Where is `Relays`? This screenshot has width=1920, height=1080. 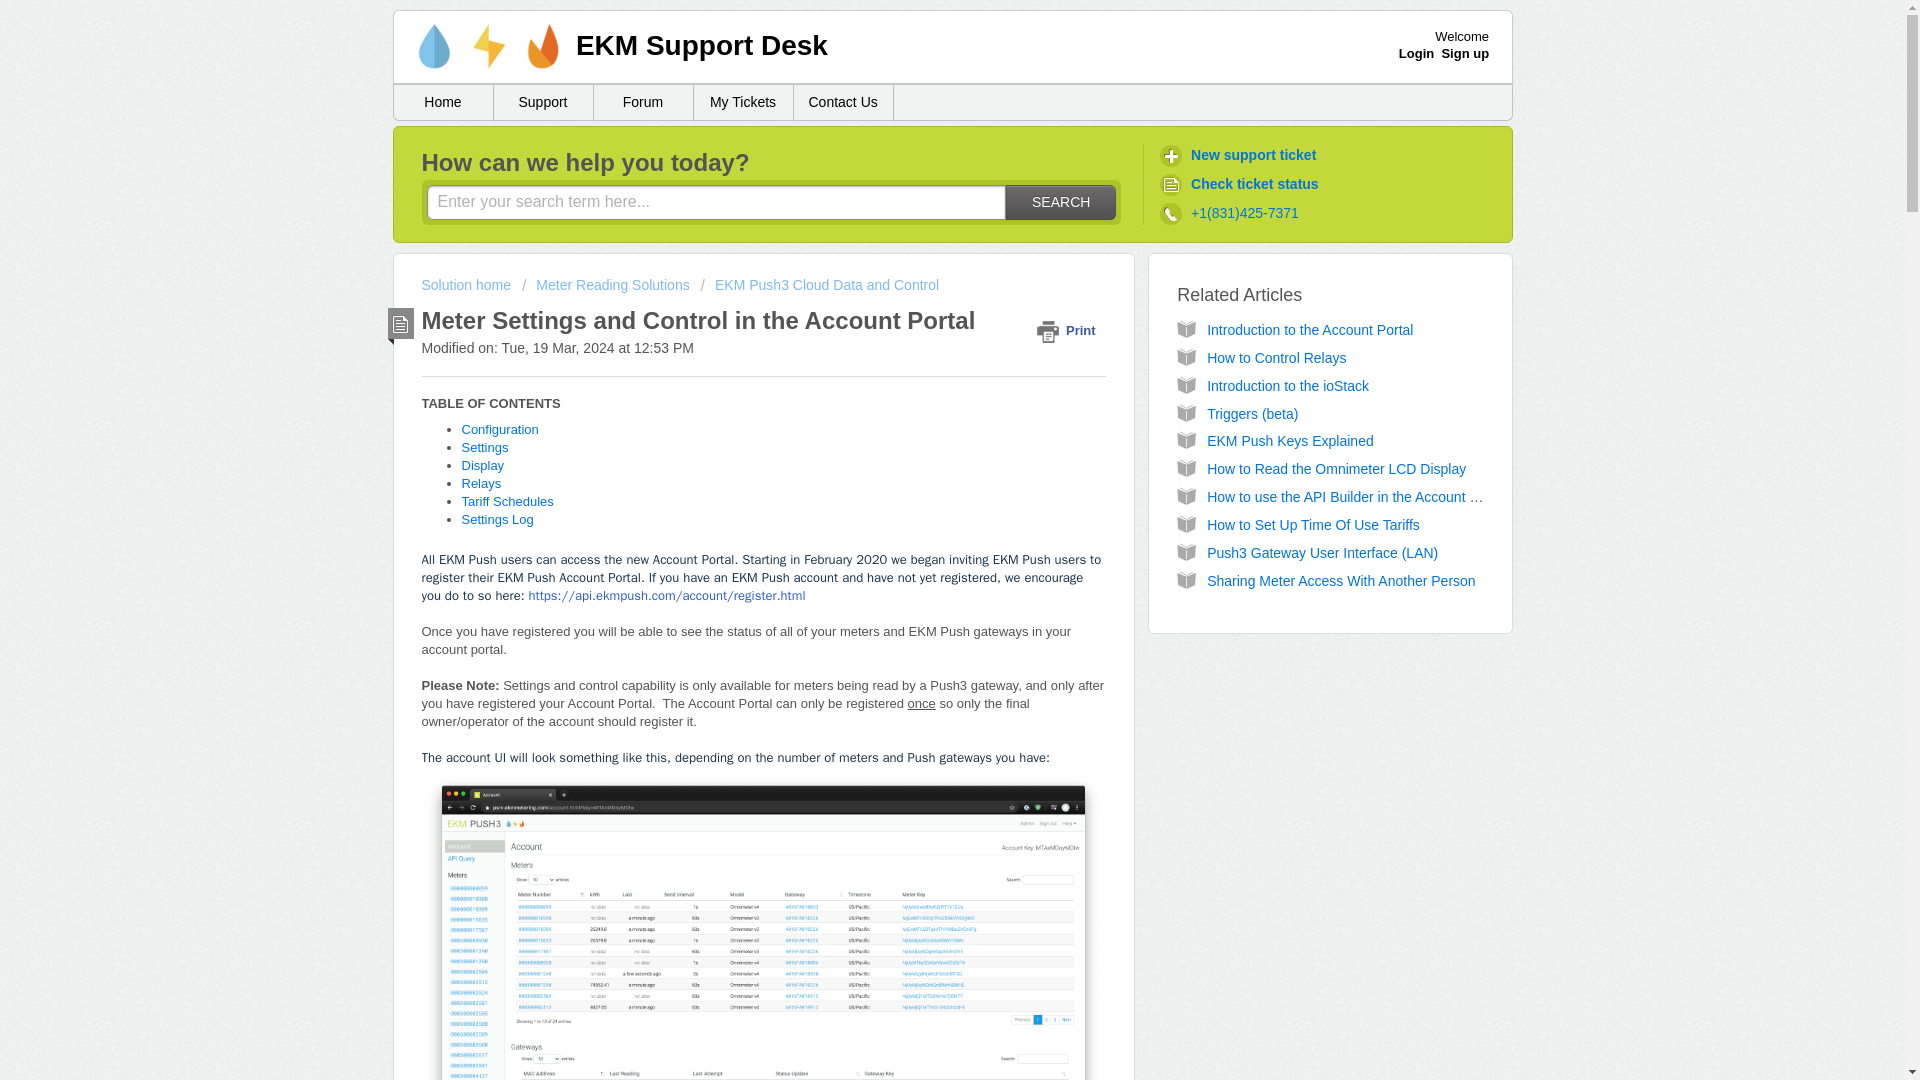 Relays is located at coordinates (482, 484).